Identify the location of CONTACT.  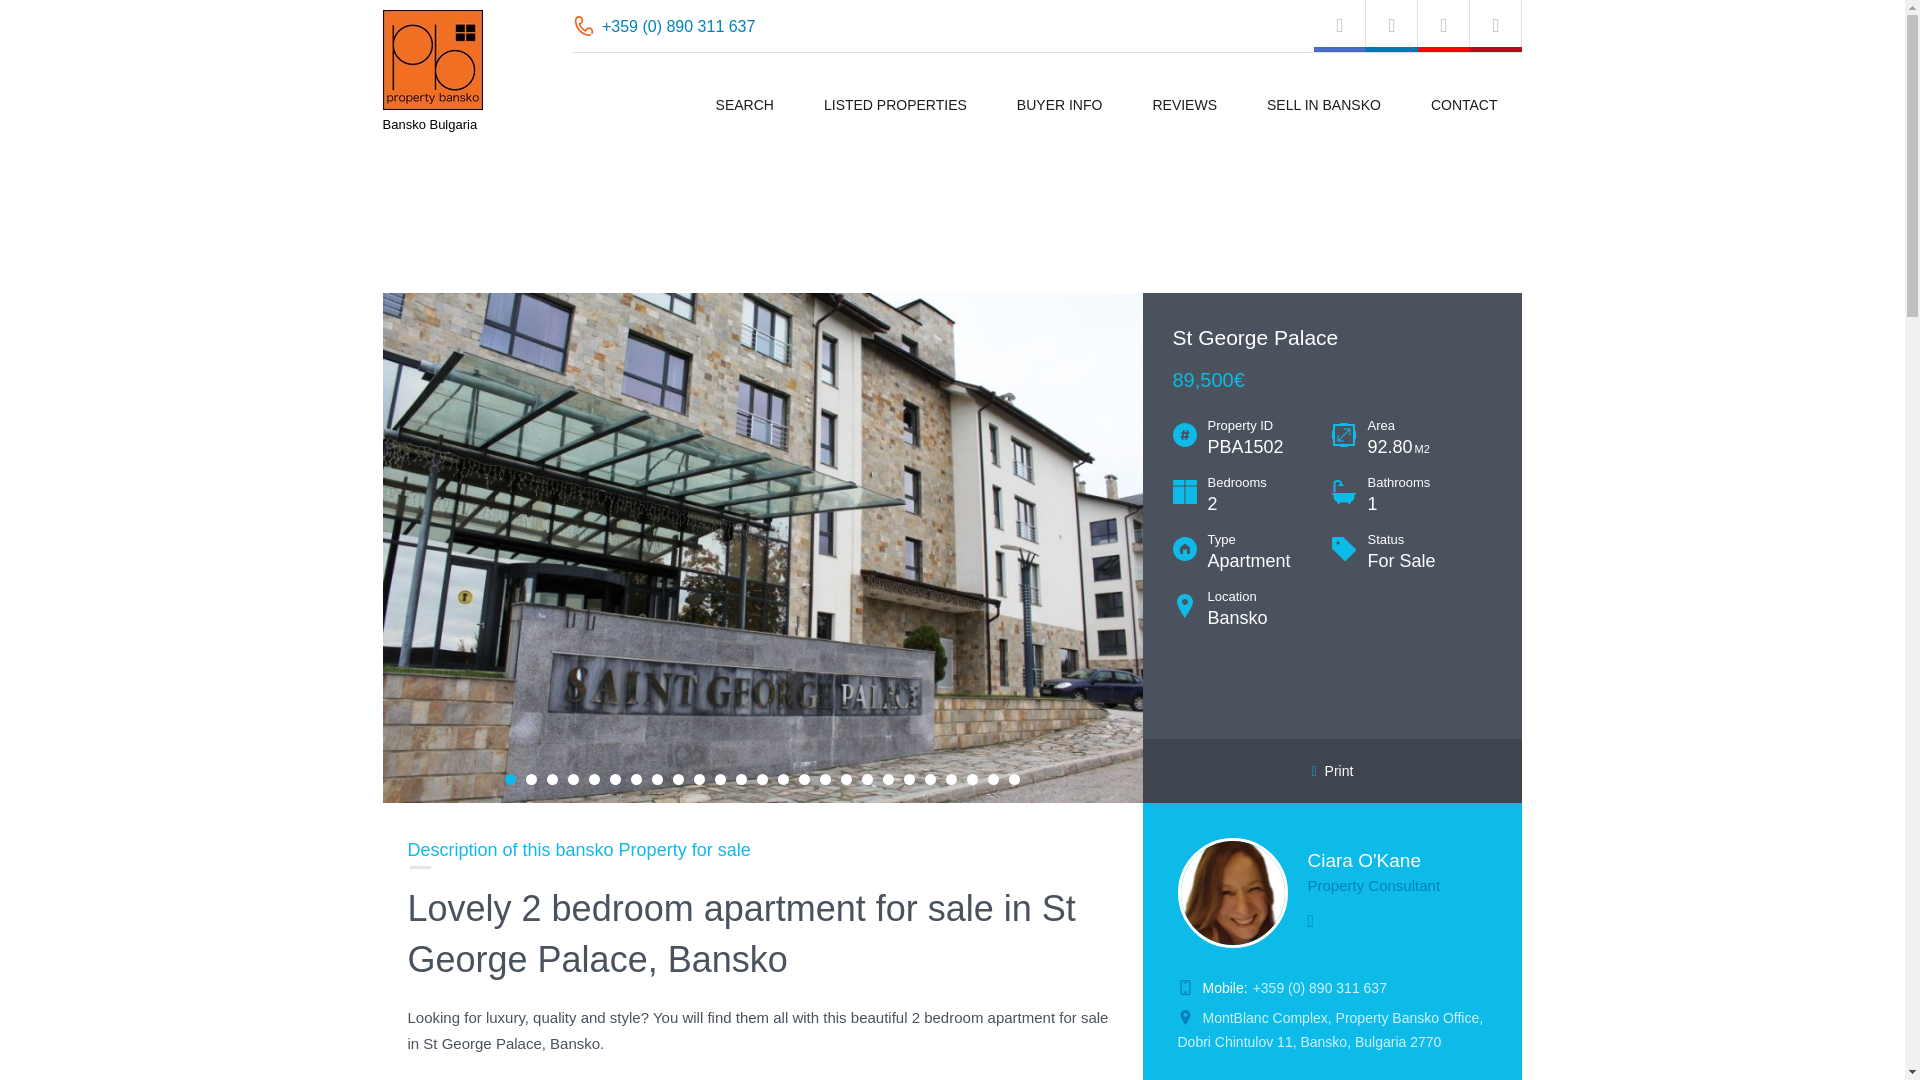
(1464, 105).